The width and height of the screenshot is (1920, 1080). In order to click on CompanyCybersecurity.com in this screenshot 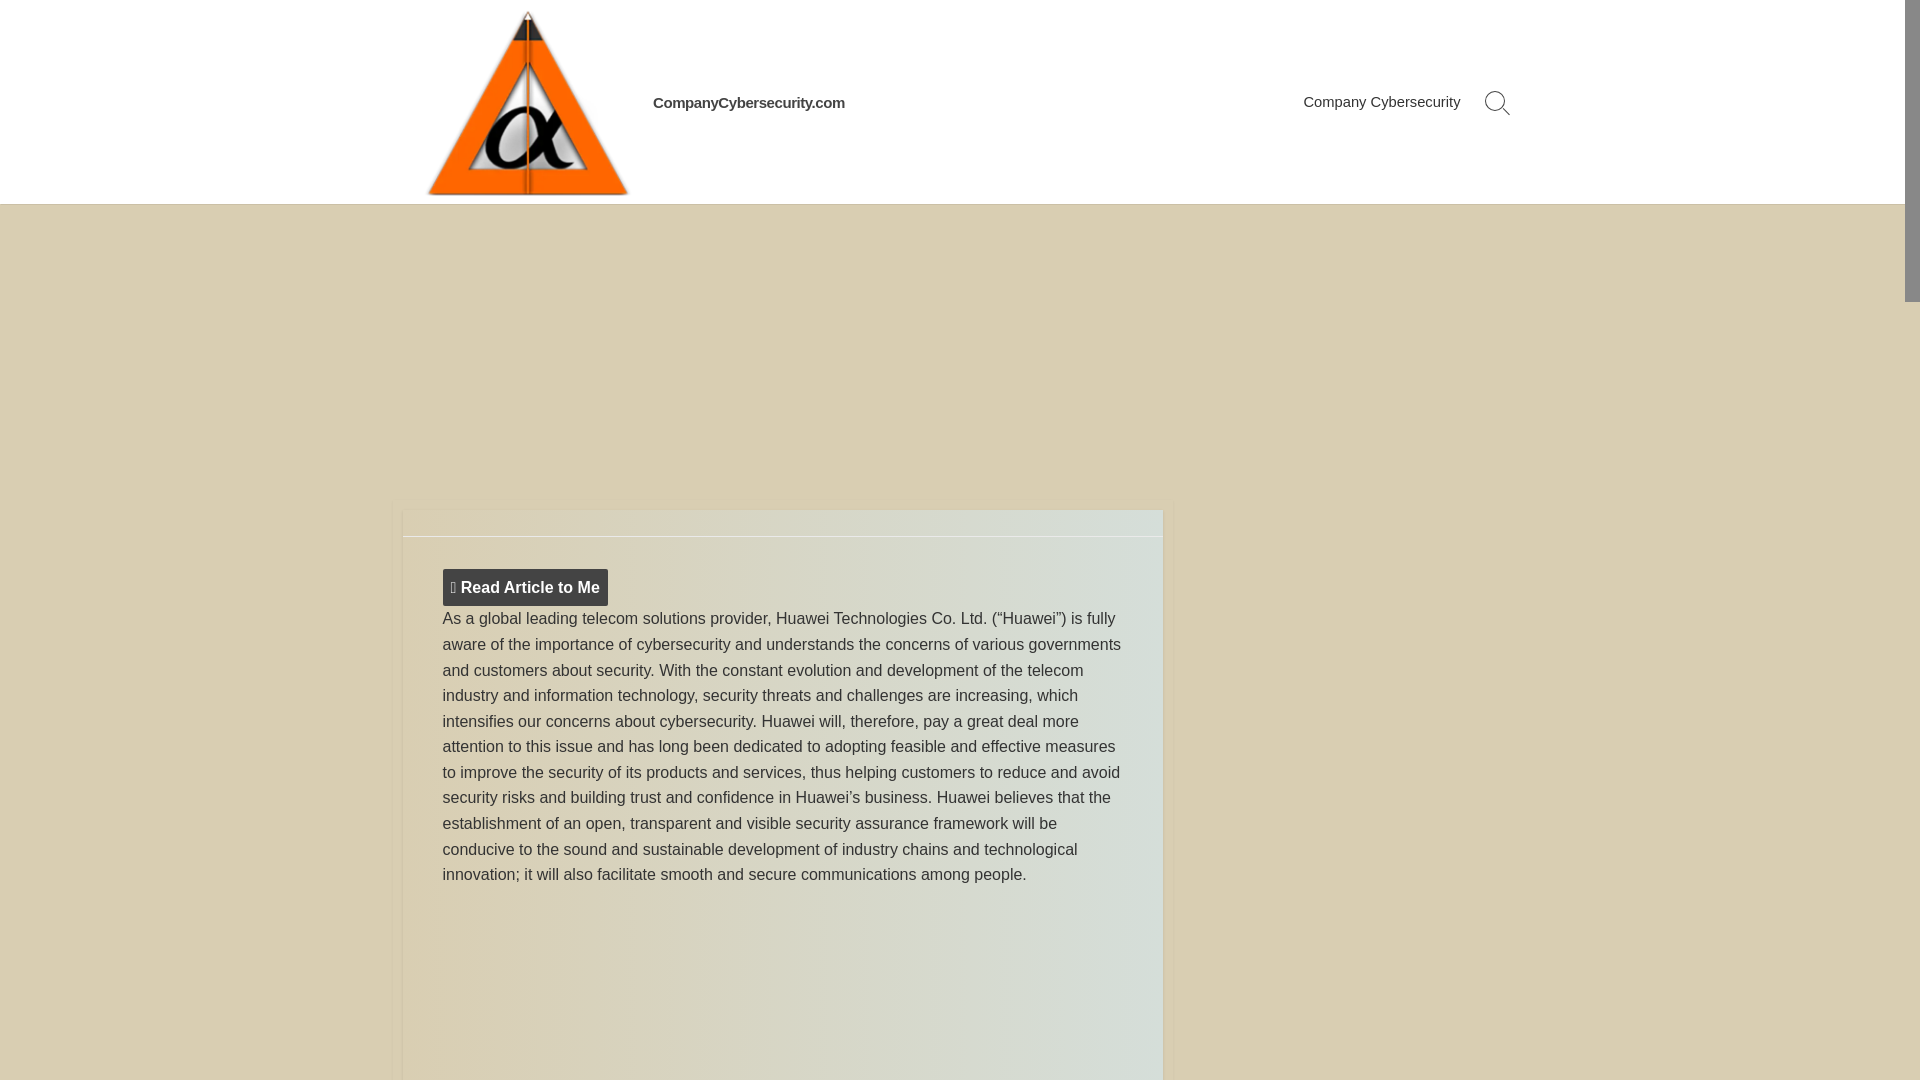, I will do `click(748, 102)`.